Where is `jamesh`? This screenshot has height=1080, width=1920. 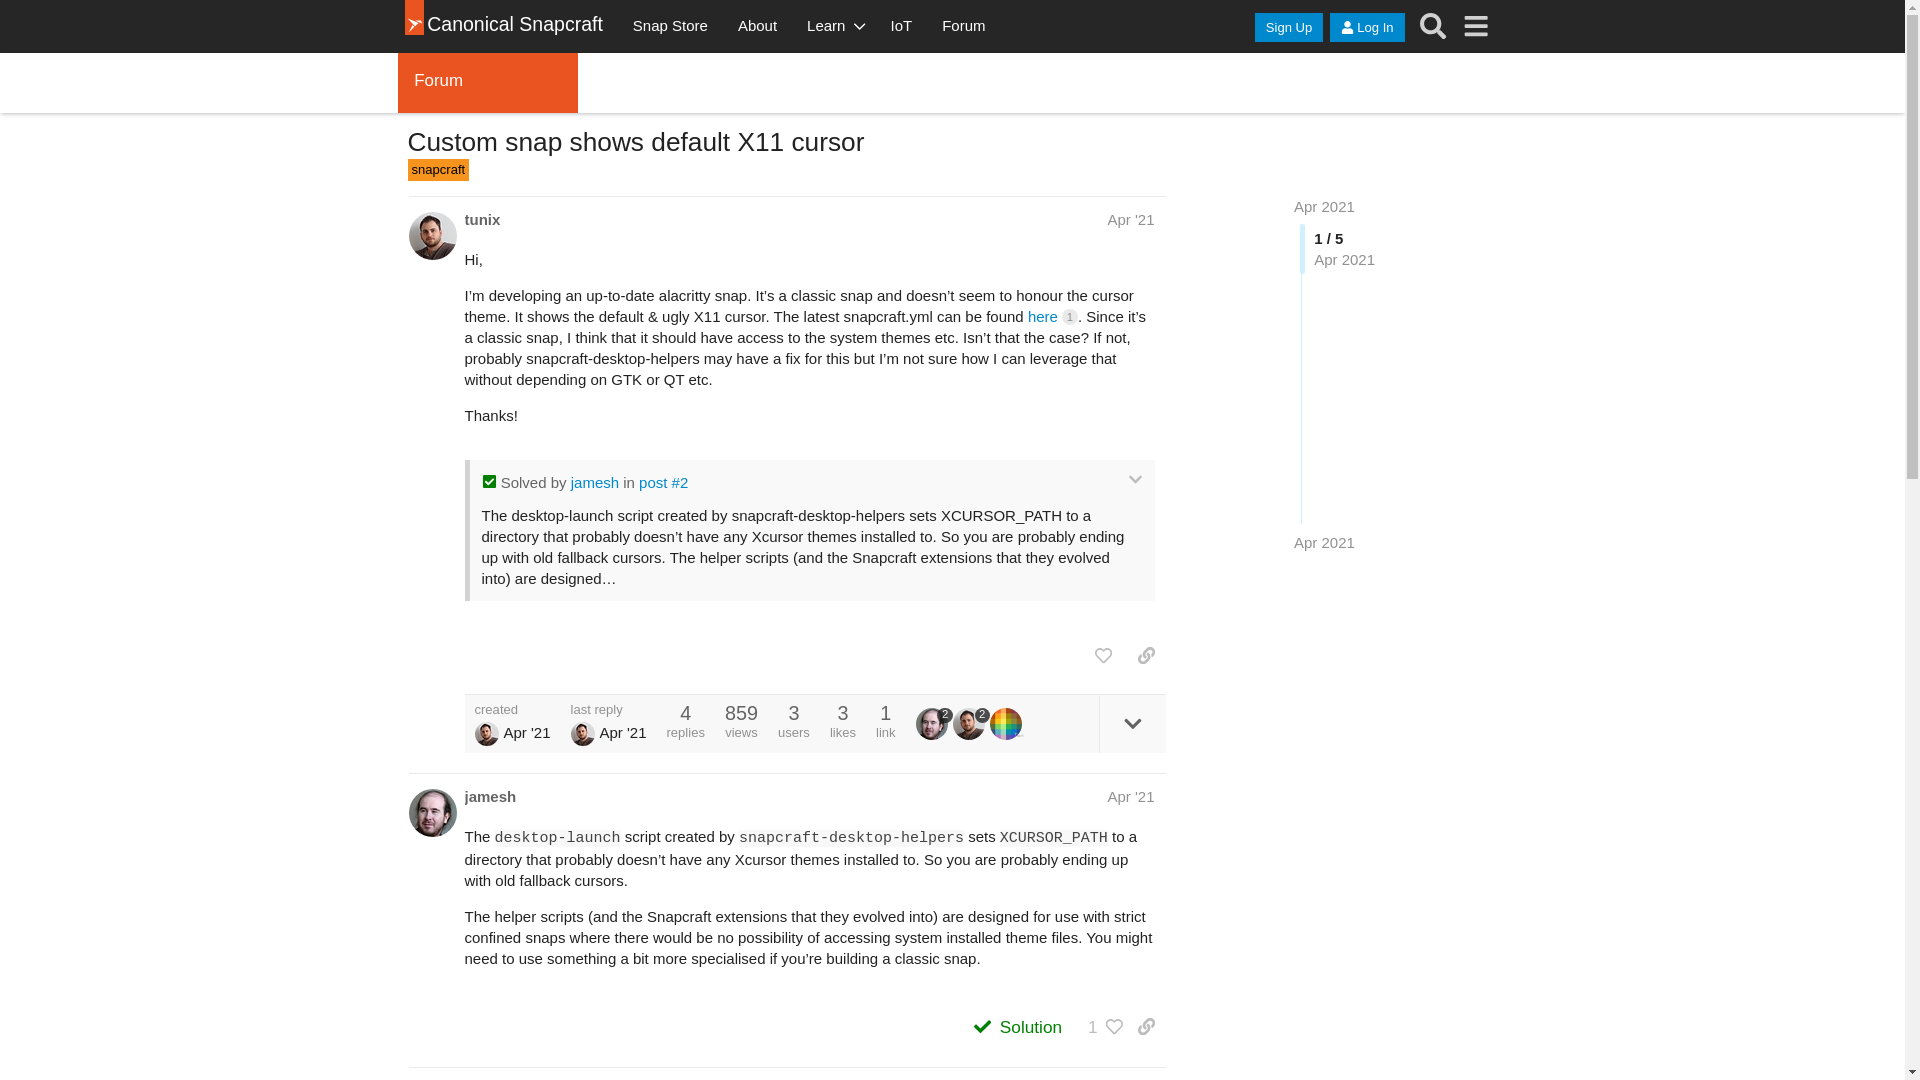 jamesh is located at coordinates (594, 482).